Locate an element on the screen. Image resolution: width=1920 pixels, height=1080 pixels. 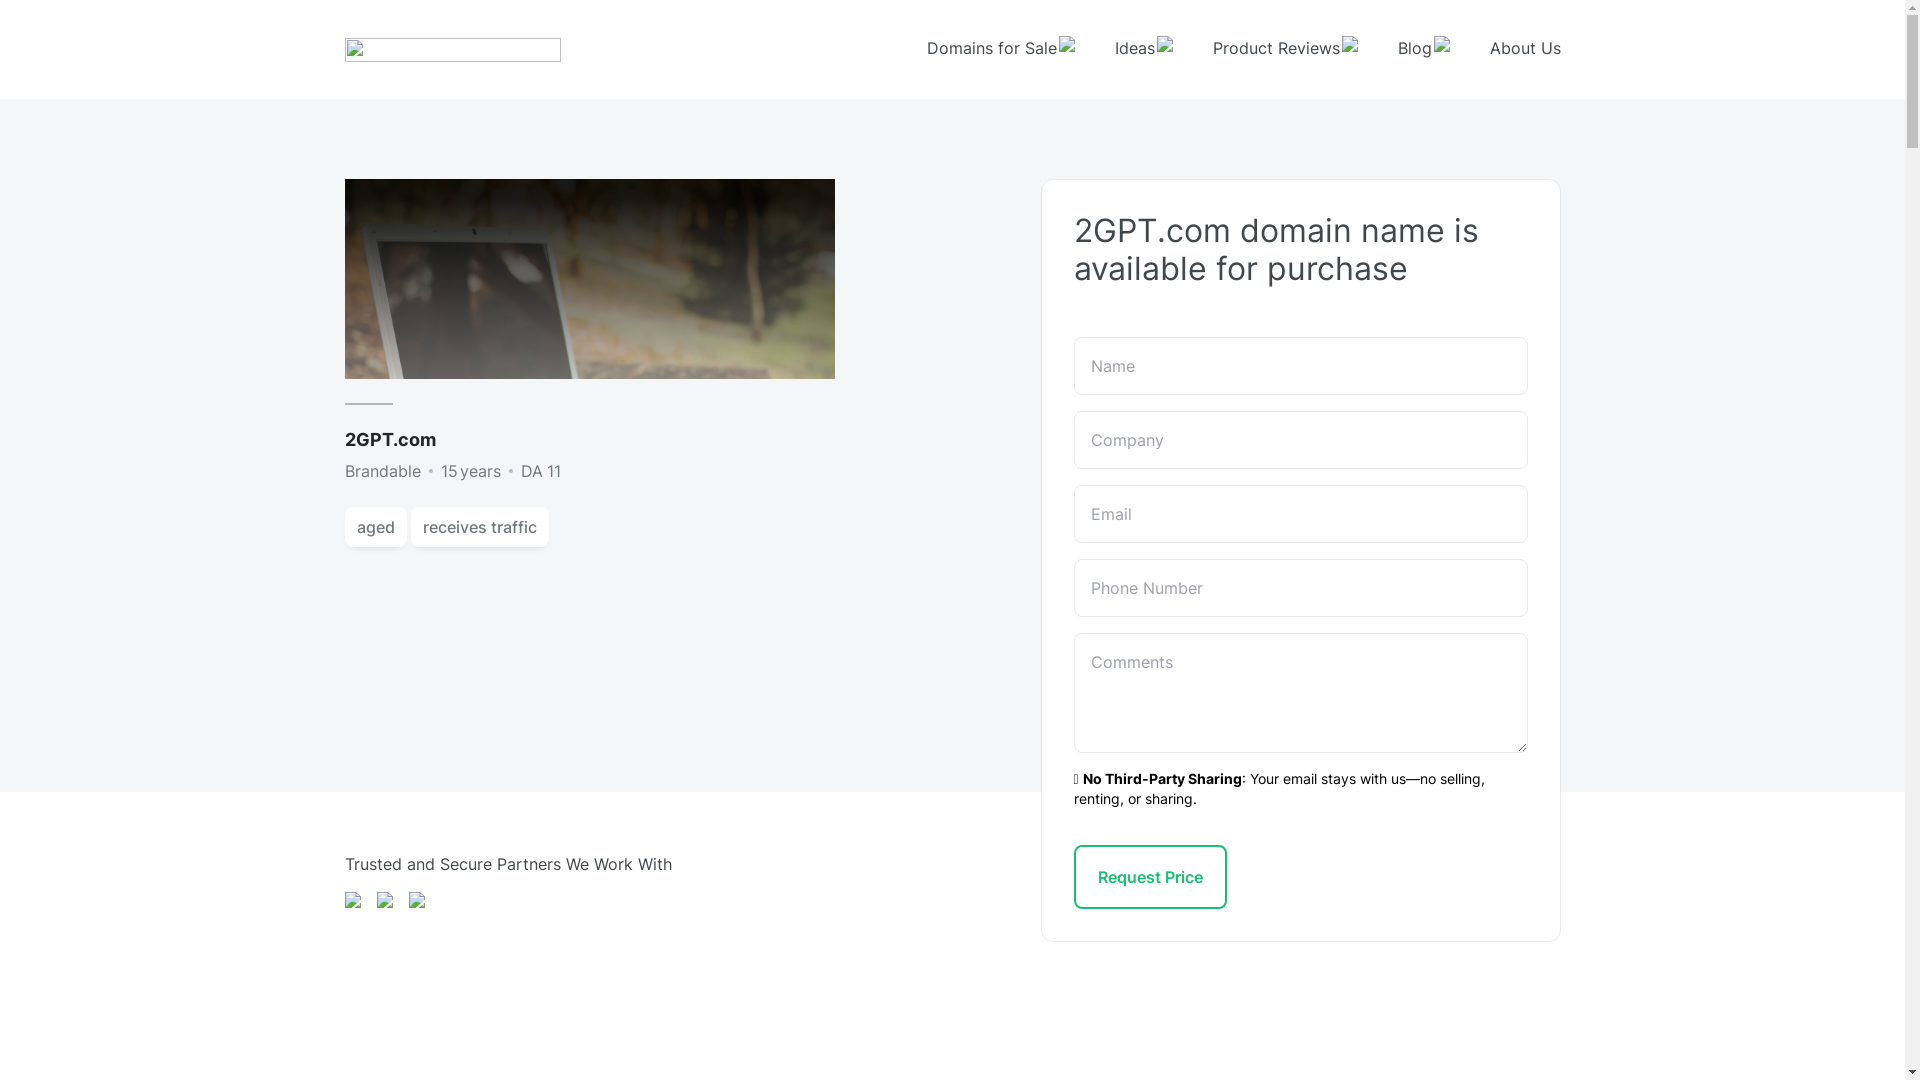
Ideas is located at coordinates (1143, 50).